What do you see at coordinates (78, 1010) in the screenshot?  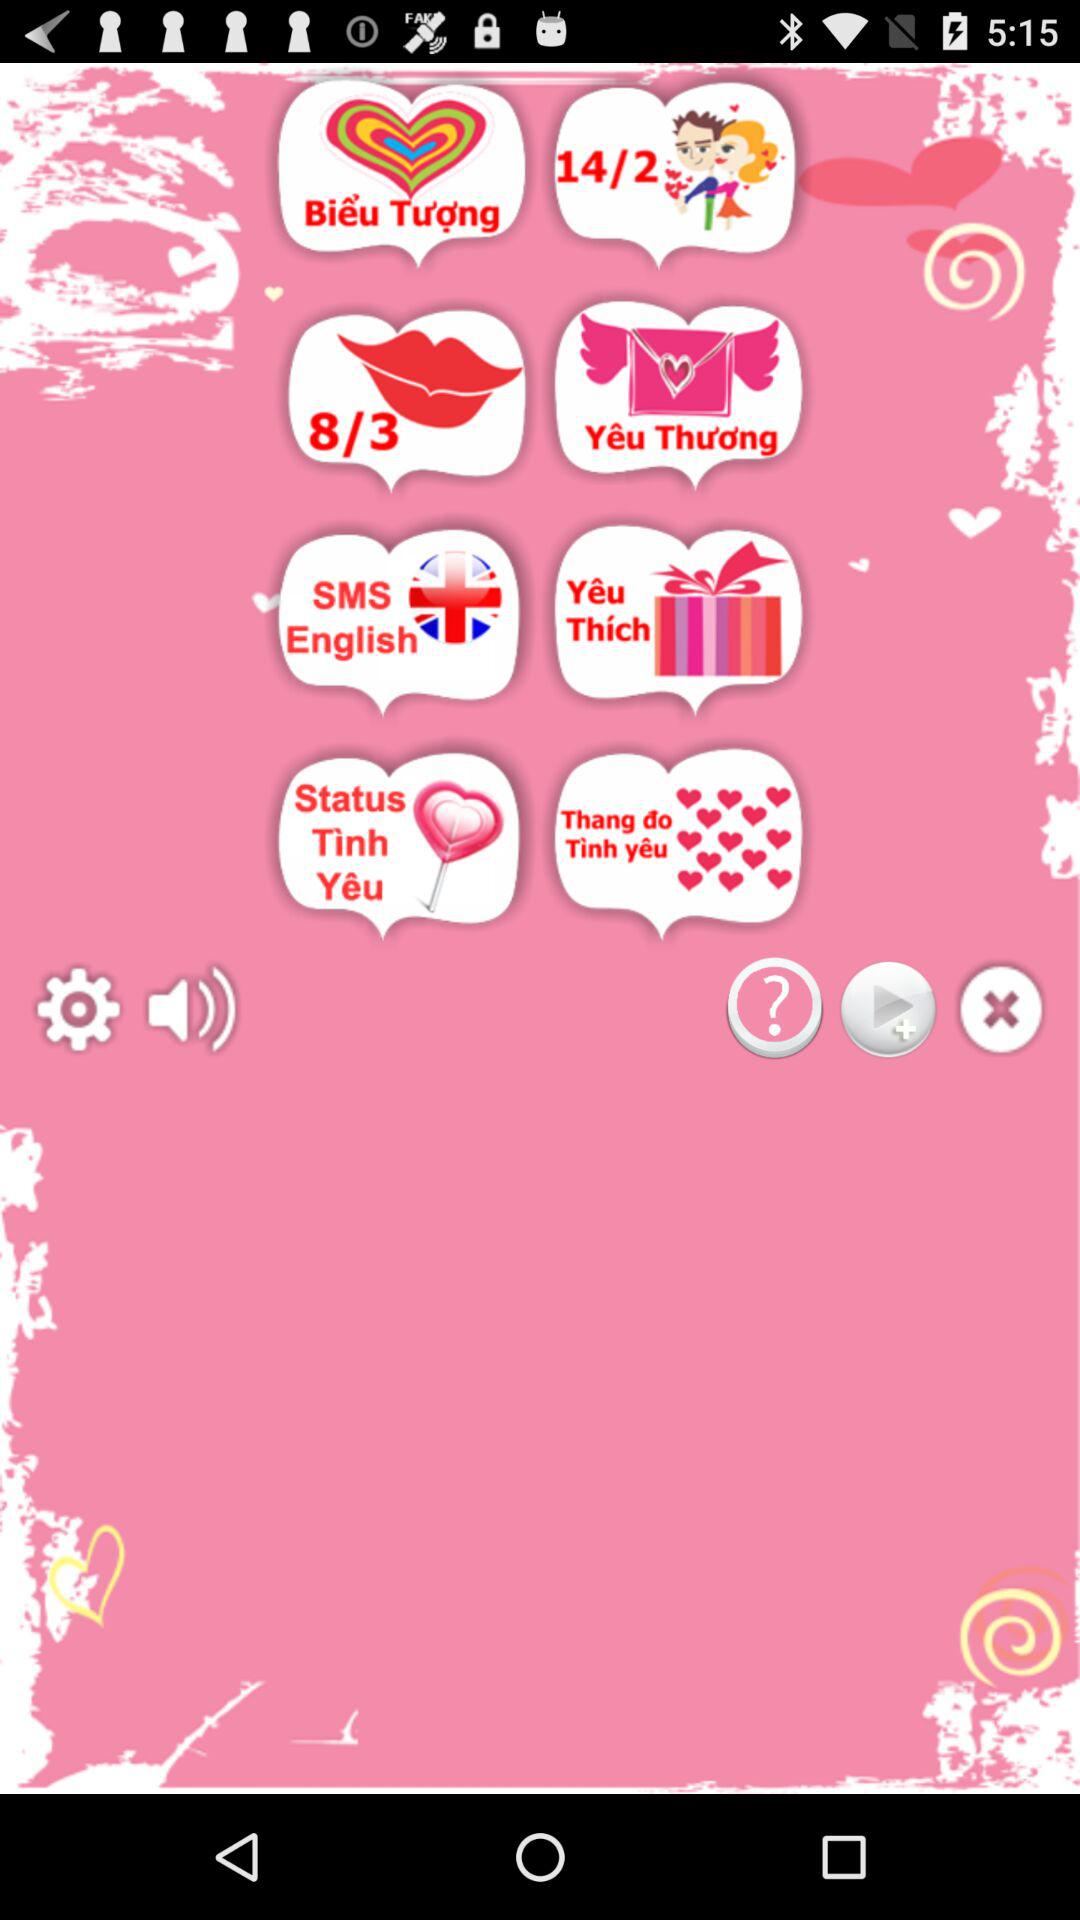 I see `go to settings` at bounding box center [78, 1010].